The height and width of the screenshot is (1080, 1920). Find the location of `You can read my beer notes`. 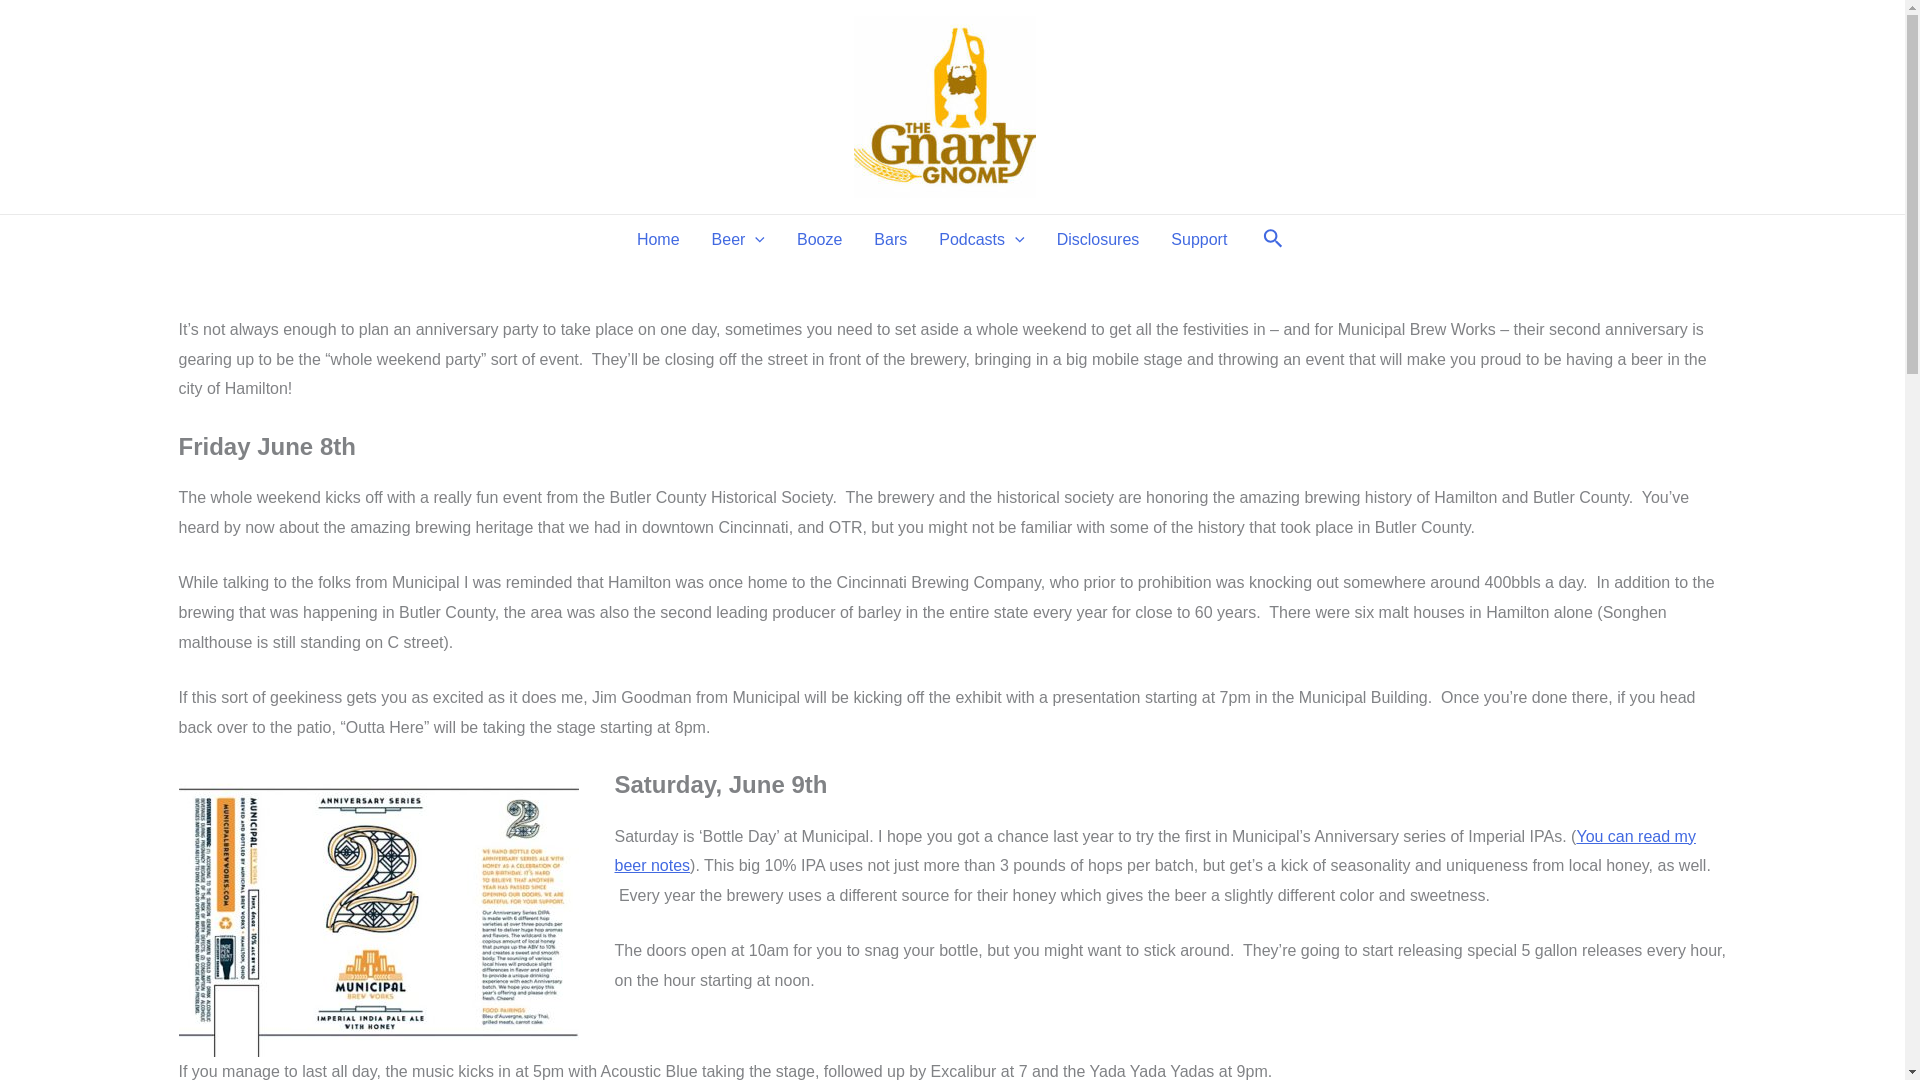

You can read my beer notes is located at coordinates (1154, 851).